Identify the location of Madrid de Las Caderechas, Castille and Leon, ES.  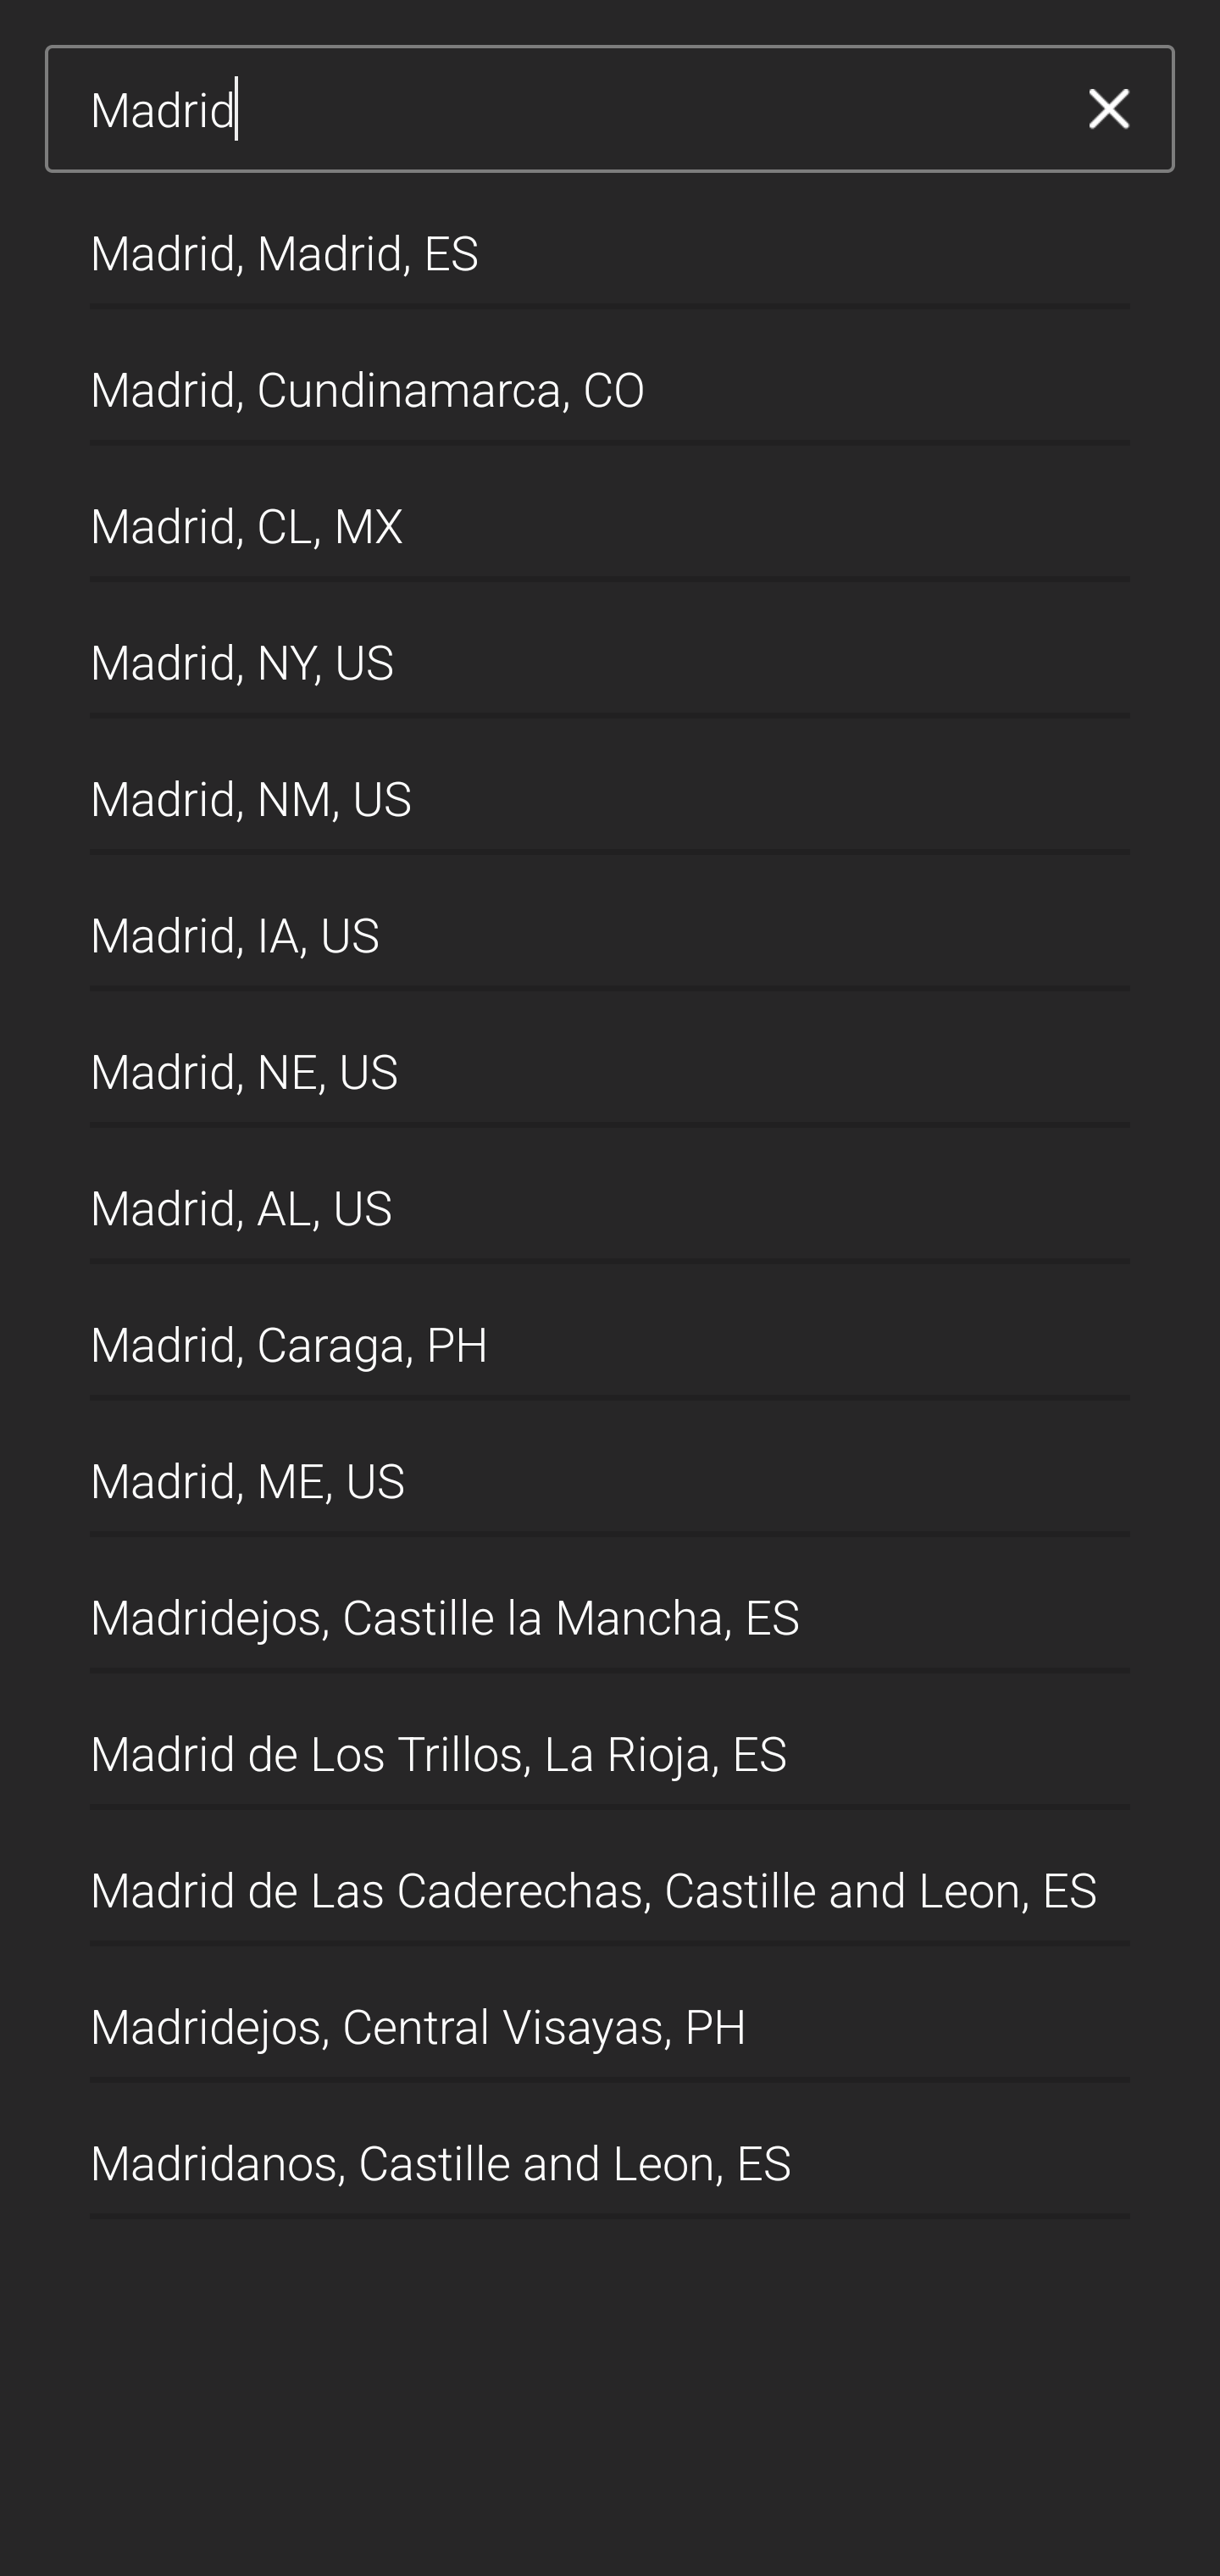
(610, 1879).